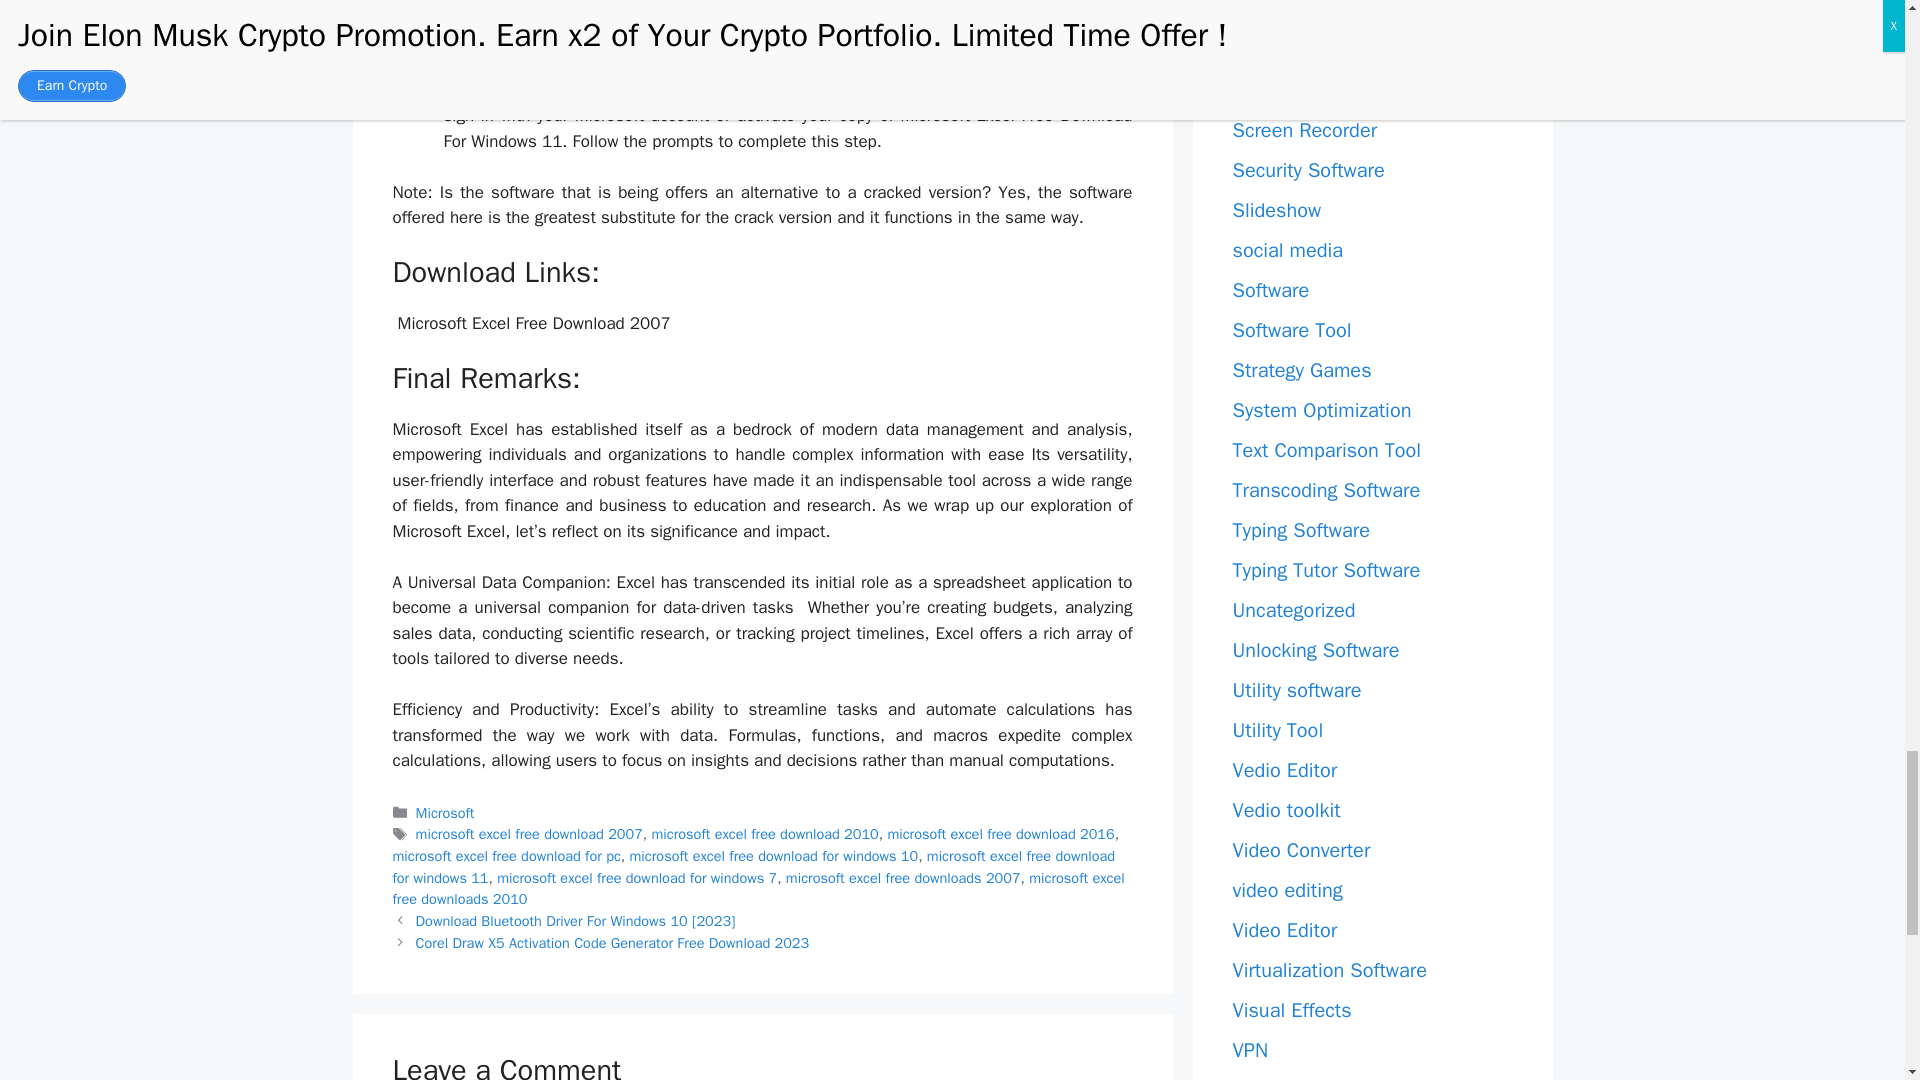 Image resolution: width=1920 pixels, height=1080 pixels. Describe the element at coordinates (1000, 834) in the screenshot. I see `microsoft excel free download 2016` at that location.